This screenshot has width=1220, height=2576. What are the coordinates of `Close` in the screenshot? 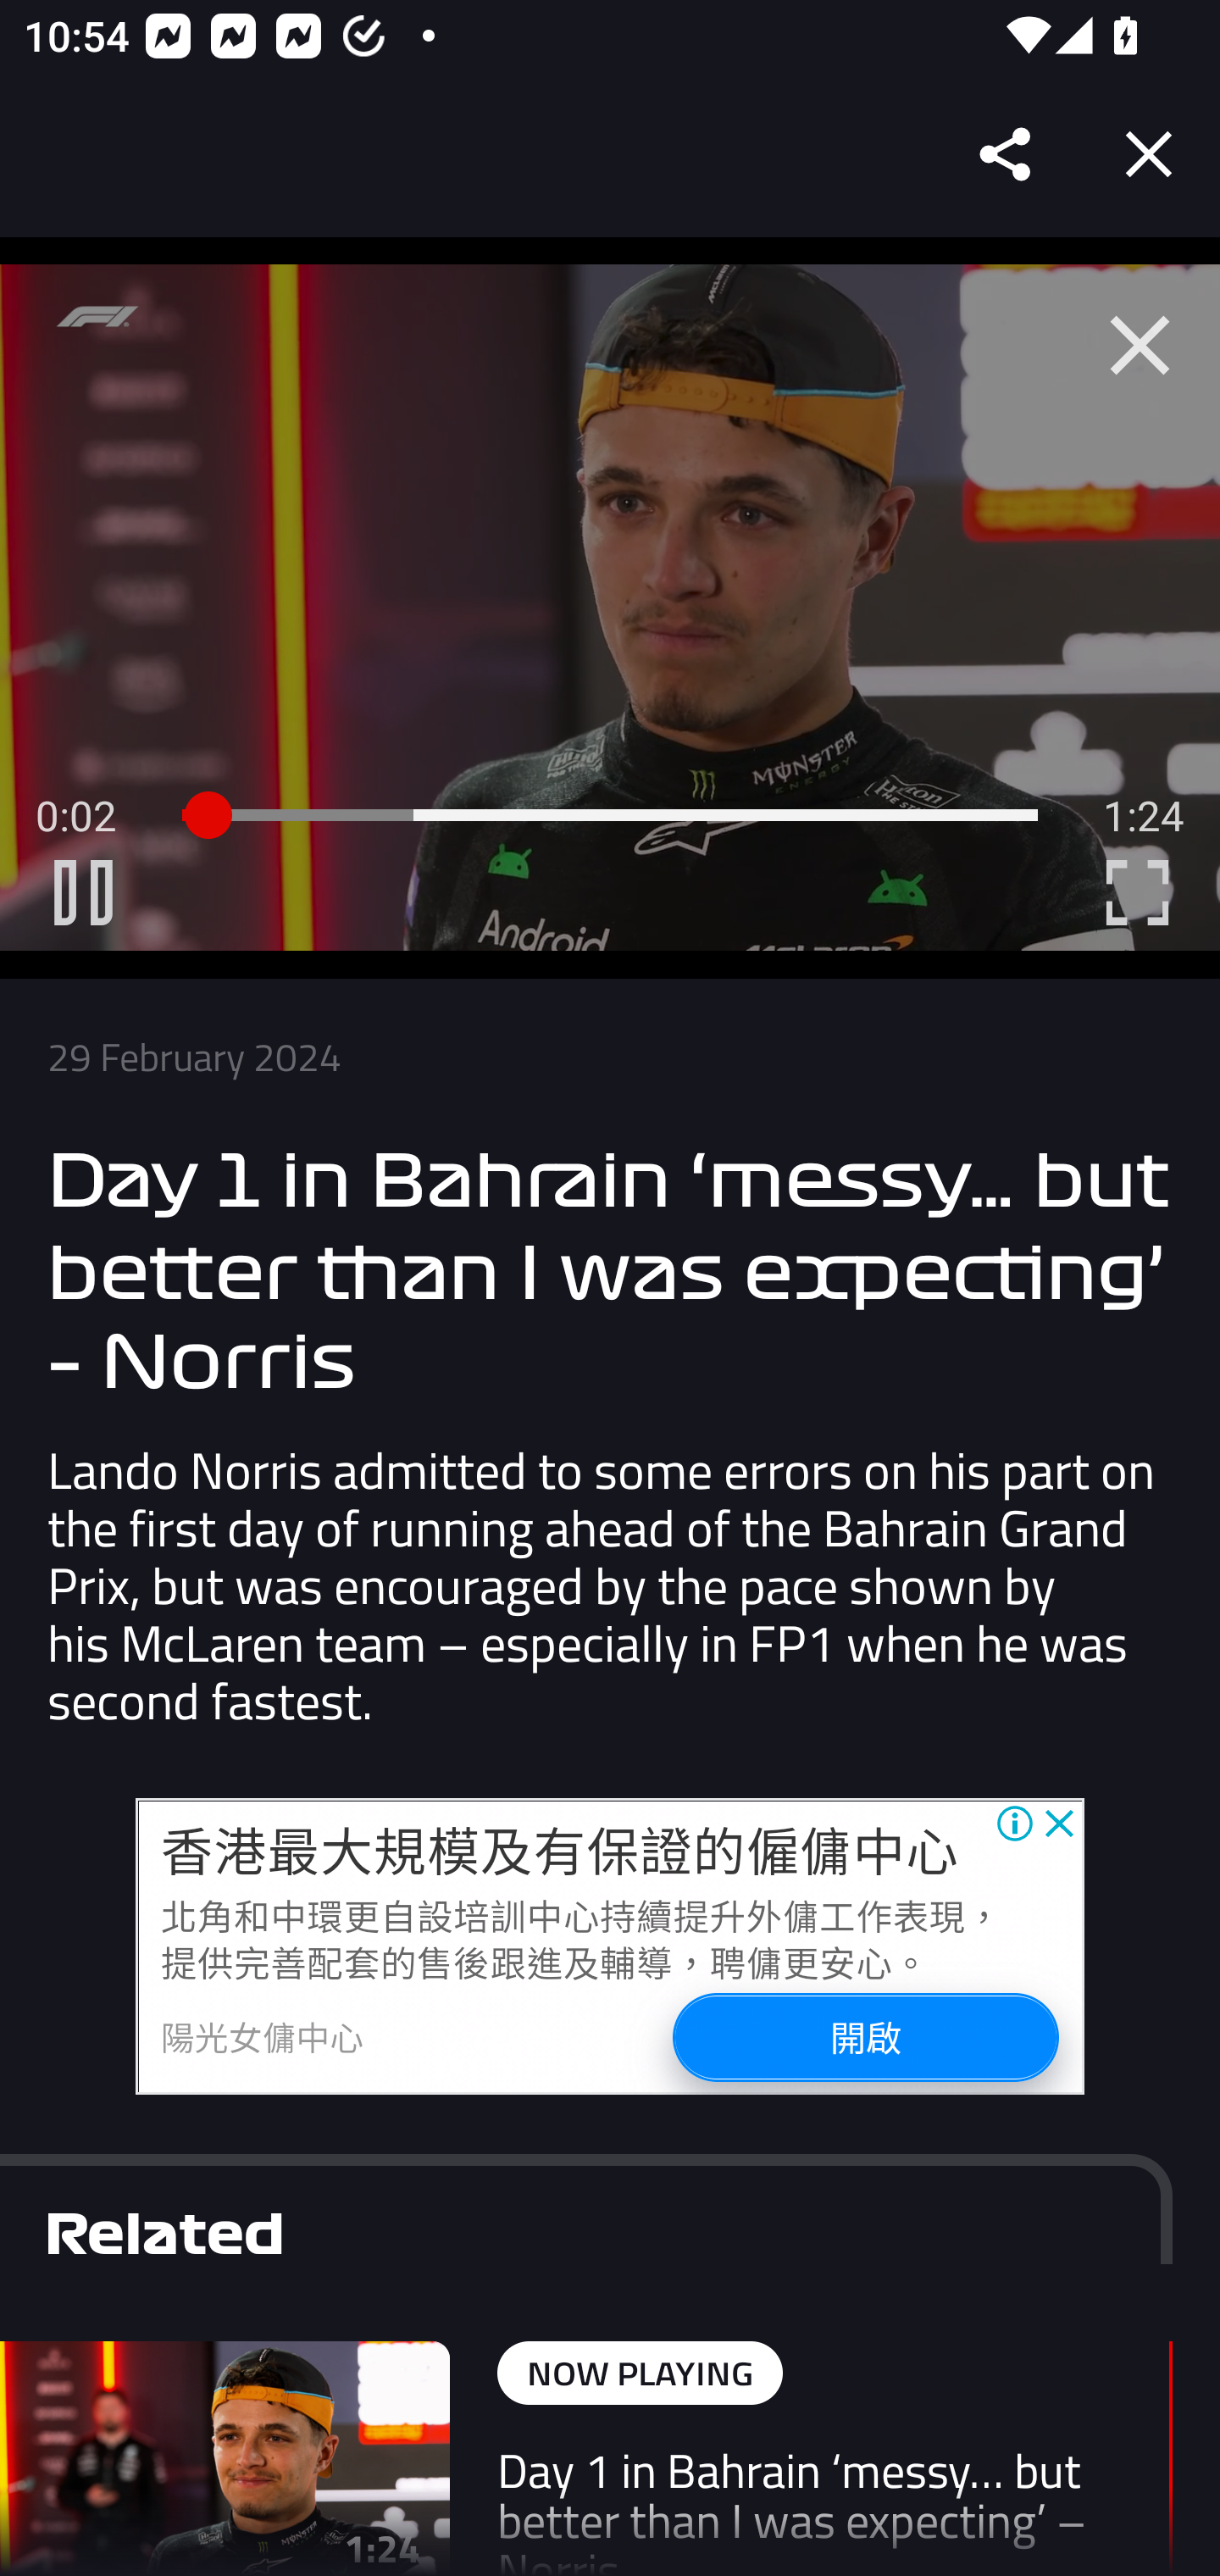 It's located at (1149, 154).